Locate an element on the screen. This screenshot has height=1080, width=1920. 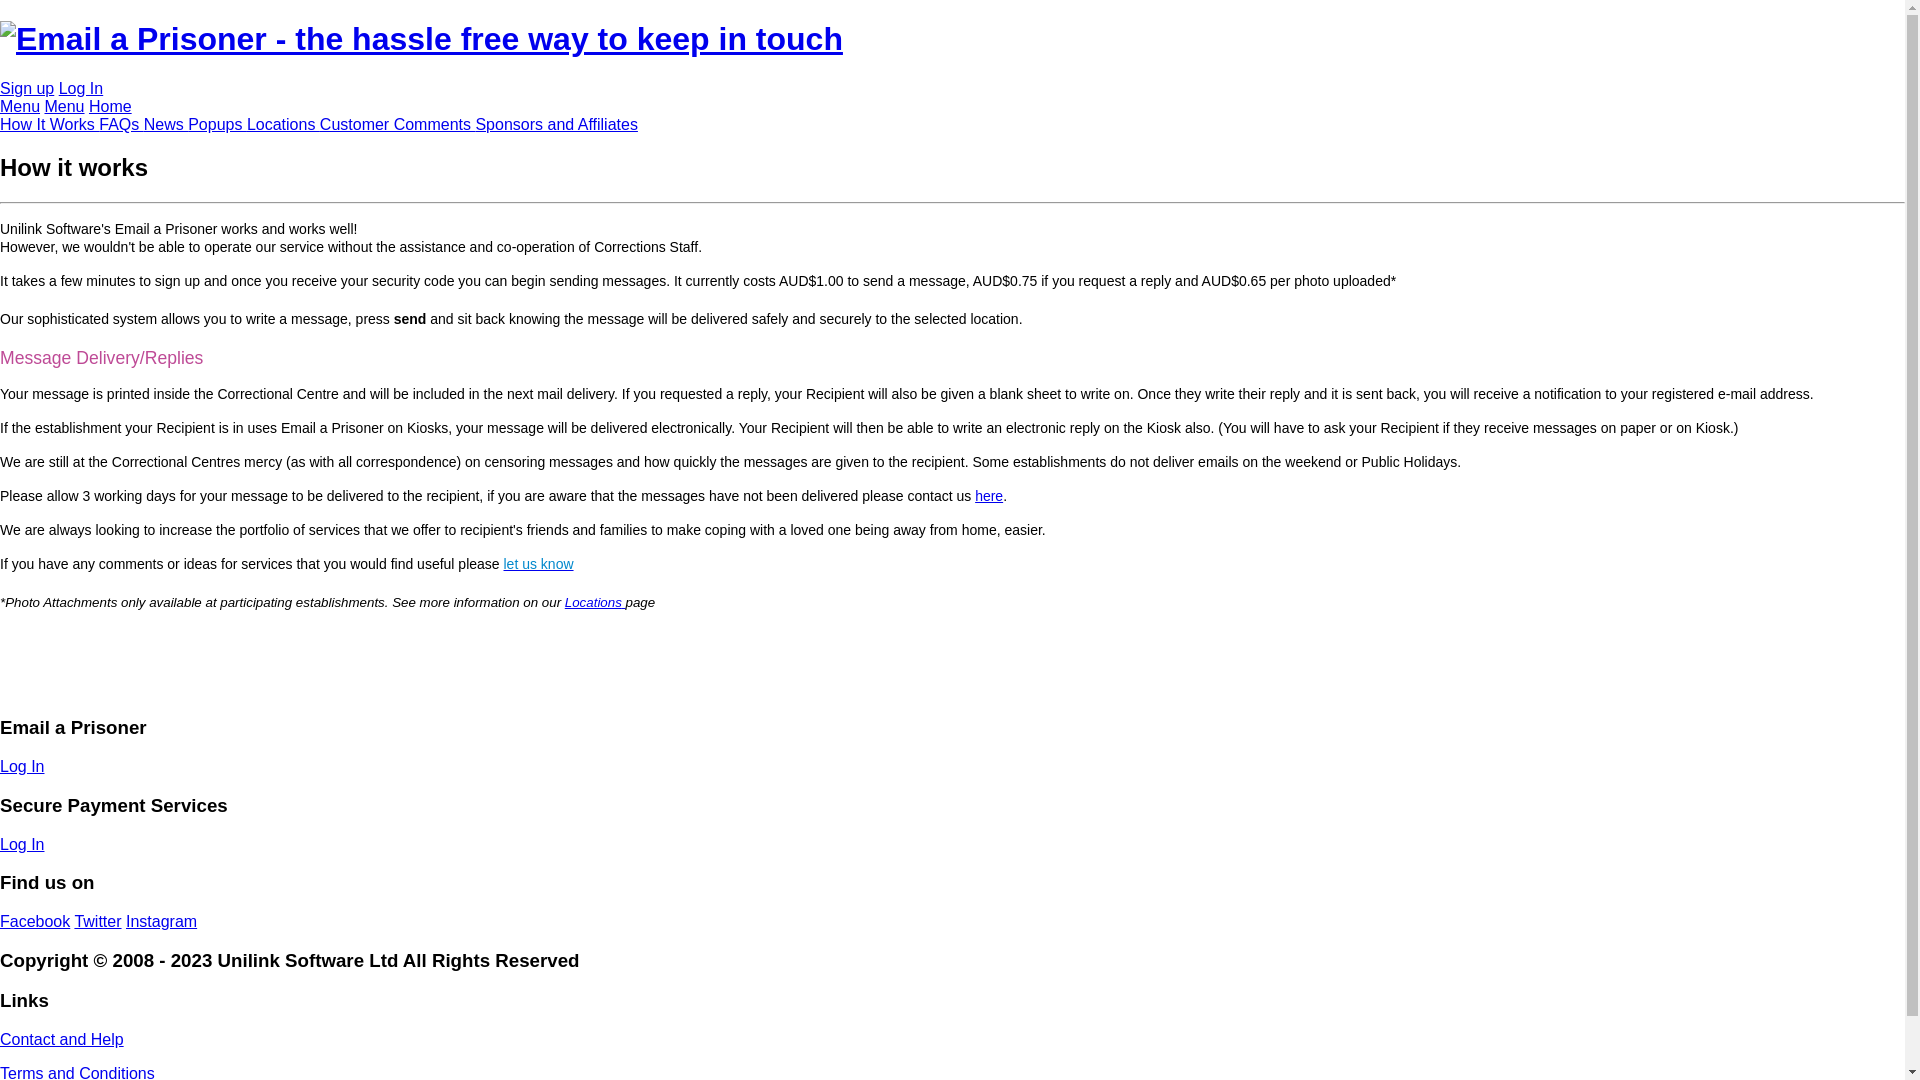
News is located at coordinates (166, 124).